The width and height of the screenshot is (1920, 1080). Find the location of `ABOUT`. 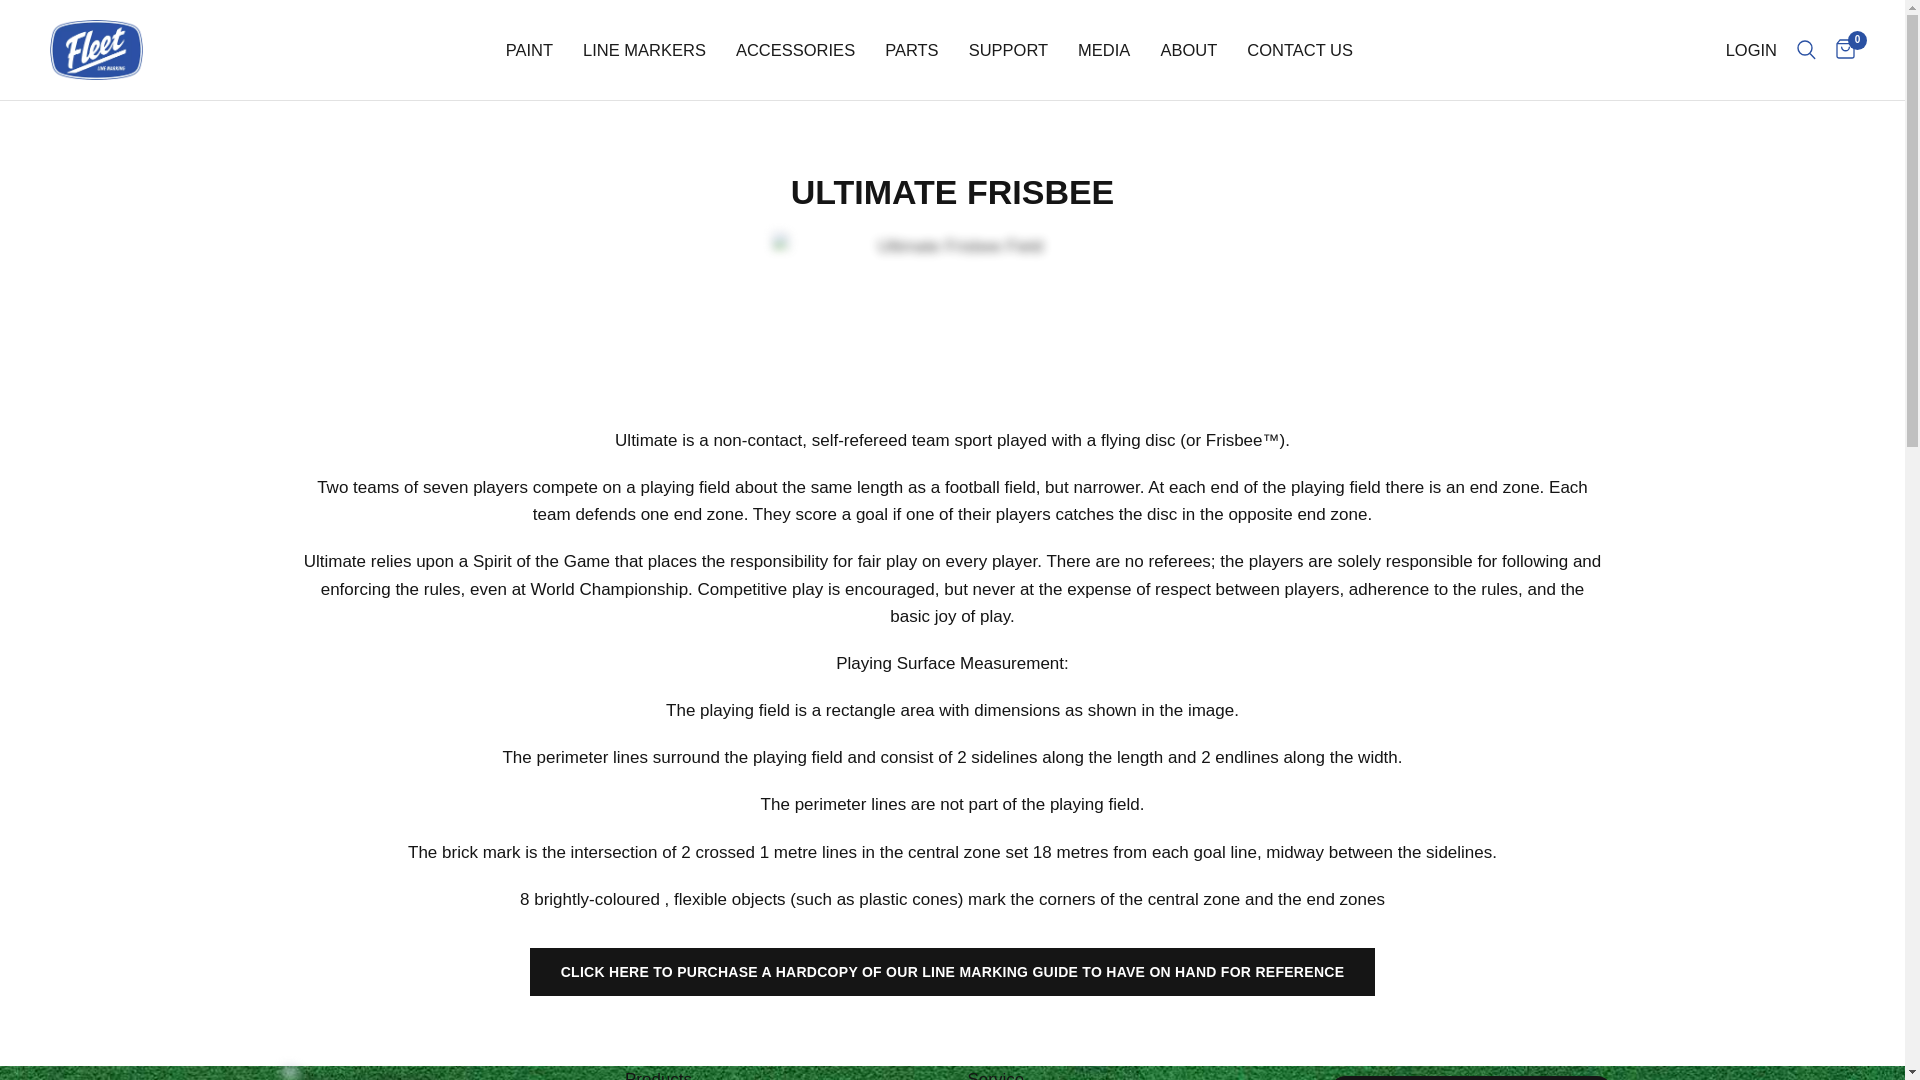

ABOUT is located at coordinates (1188, 49).